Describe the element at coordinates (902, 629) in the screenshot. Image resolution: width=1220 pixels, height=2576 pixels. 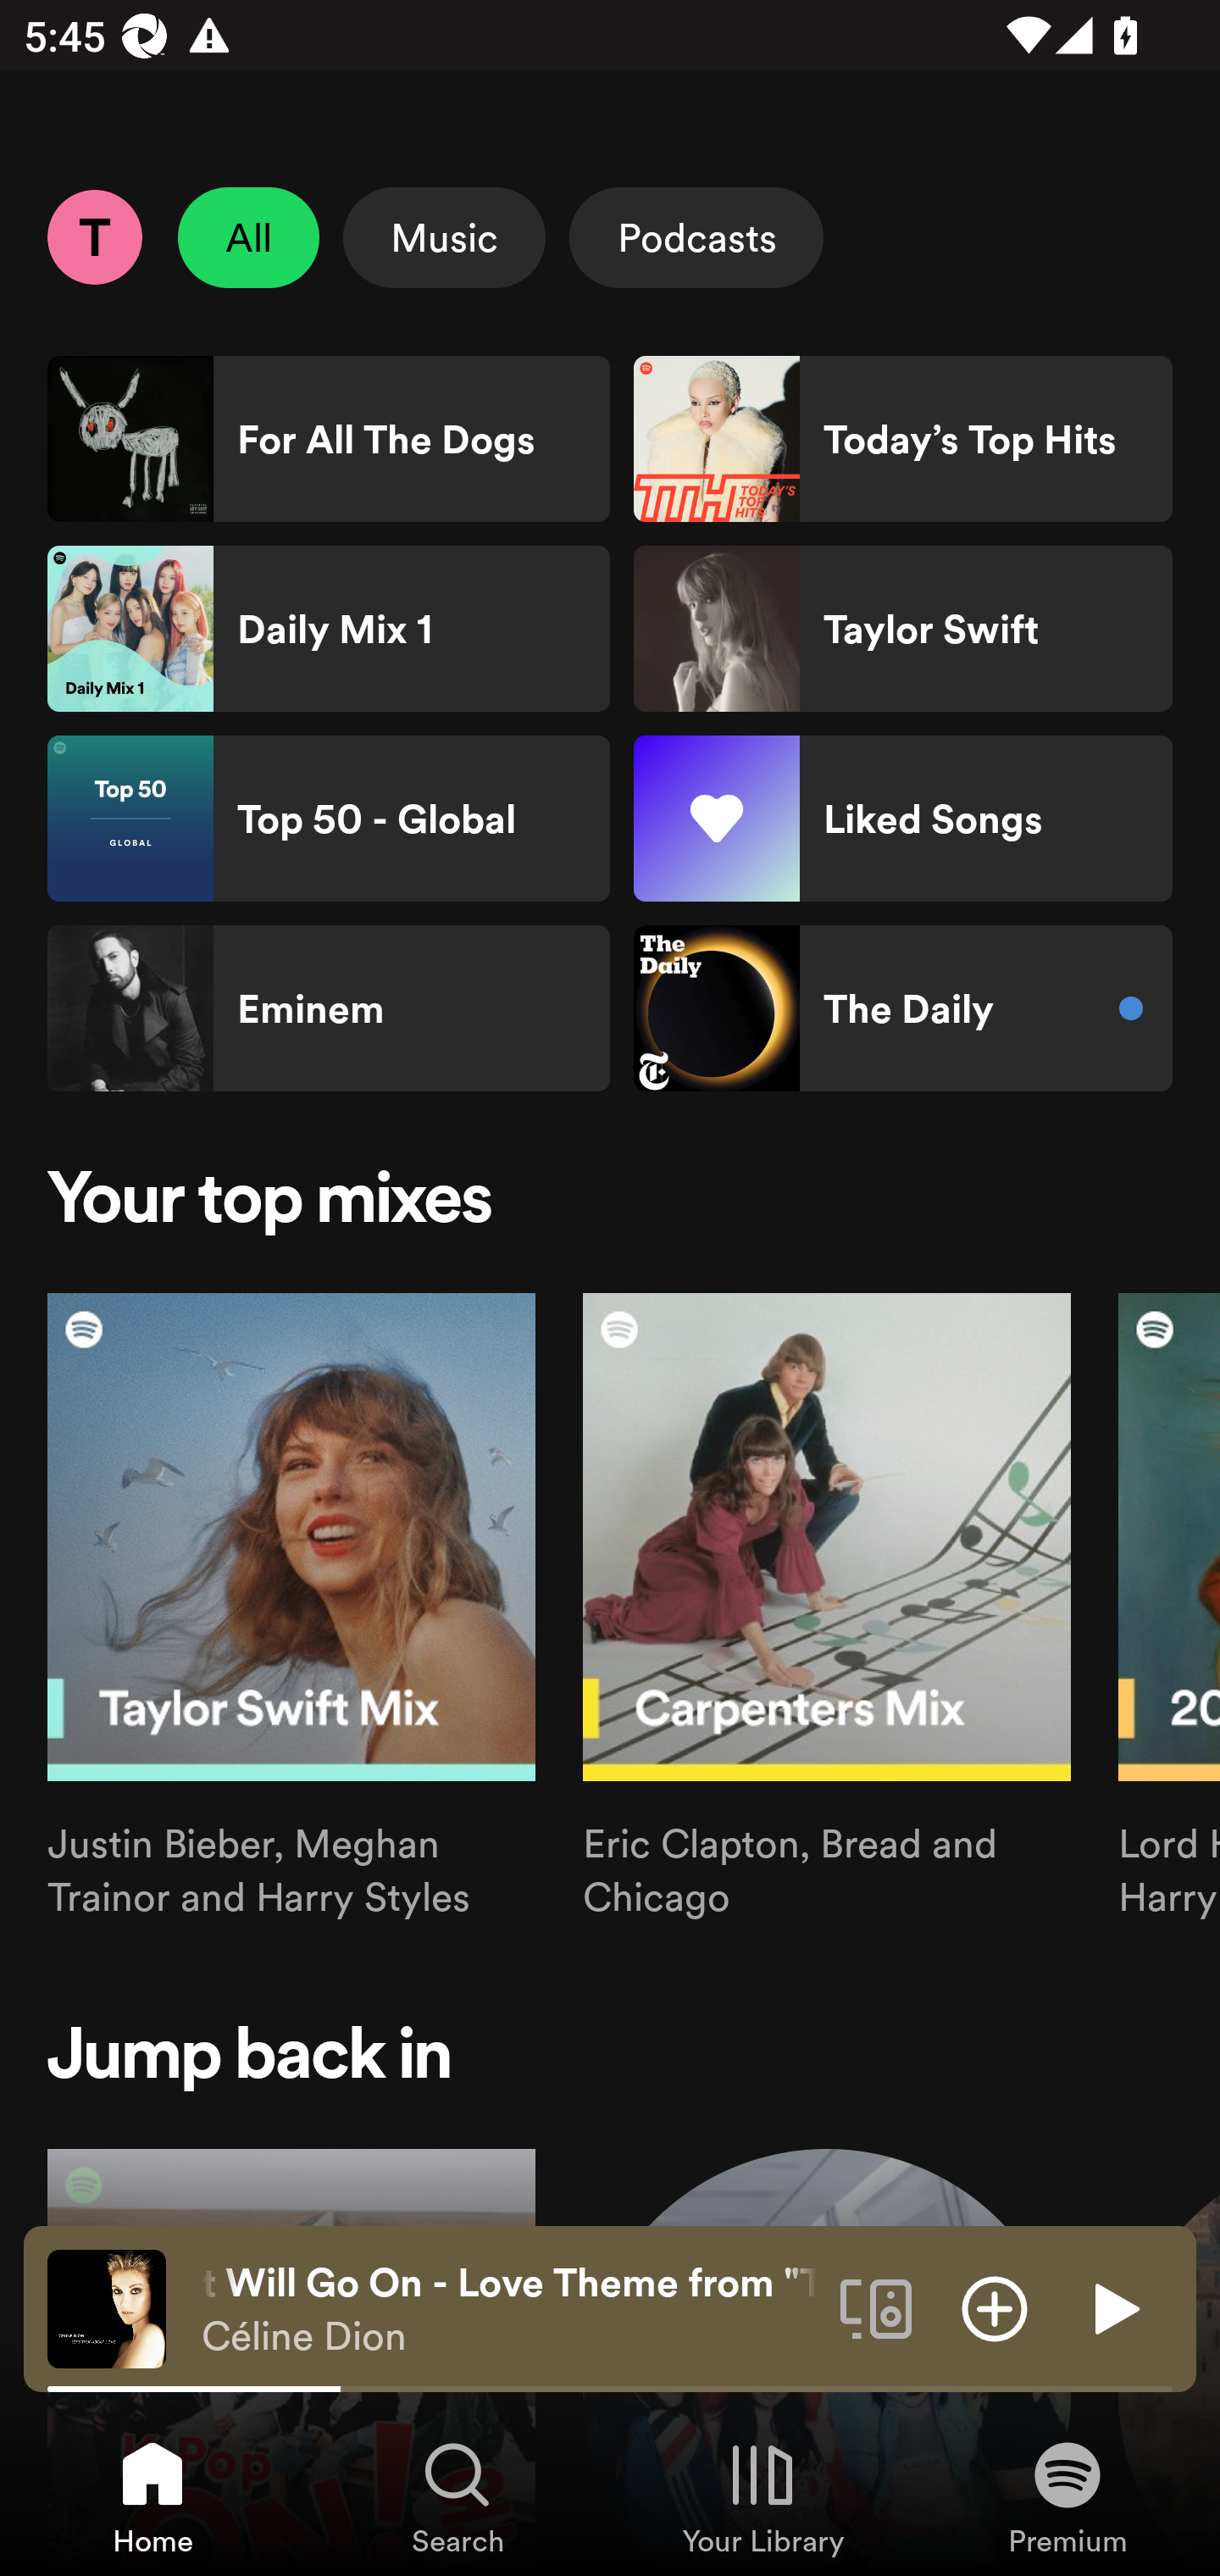
I see `Taylor Swift Shortcut Taylor Swift` at that location.